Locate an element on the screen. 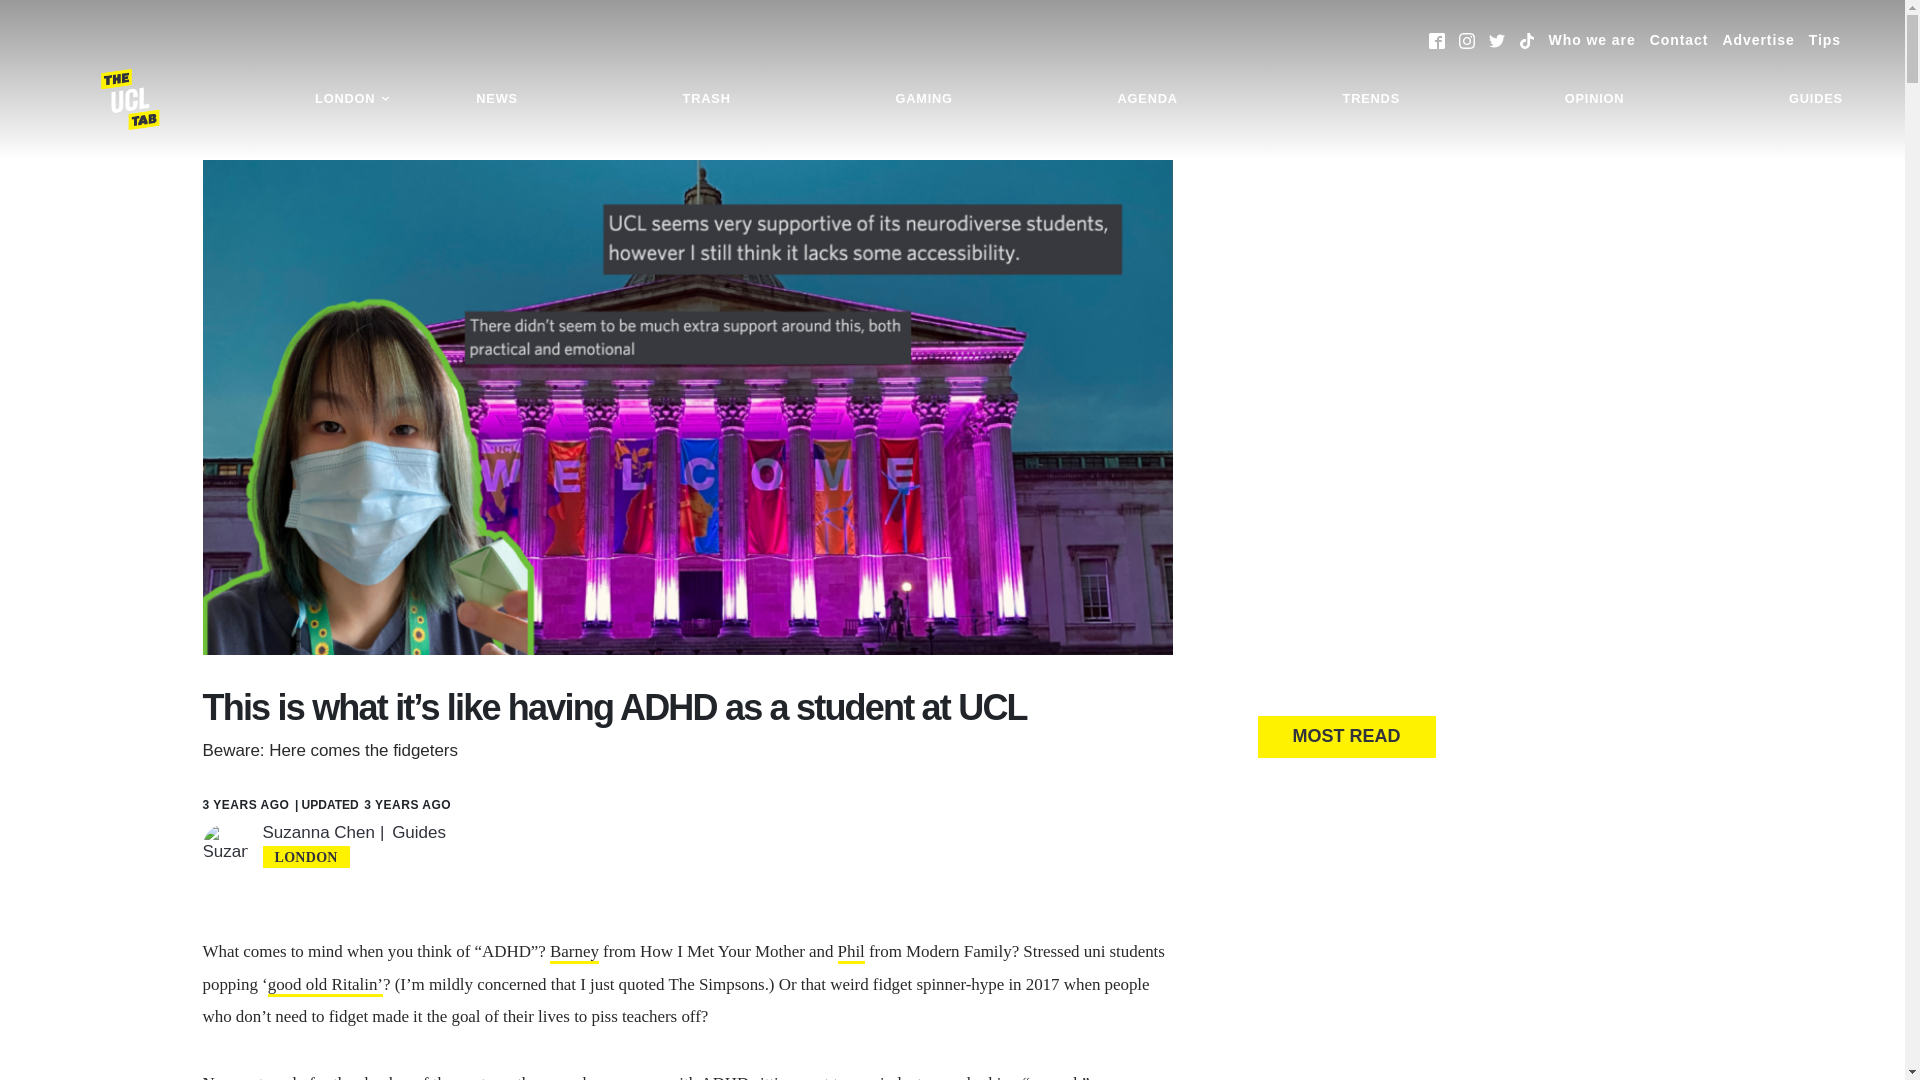  NEWS is located at coordinates (496, 99).